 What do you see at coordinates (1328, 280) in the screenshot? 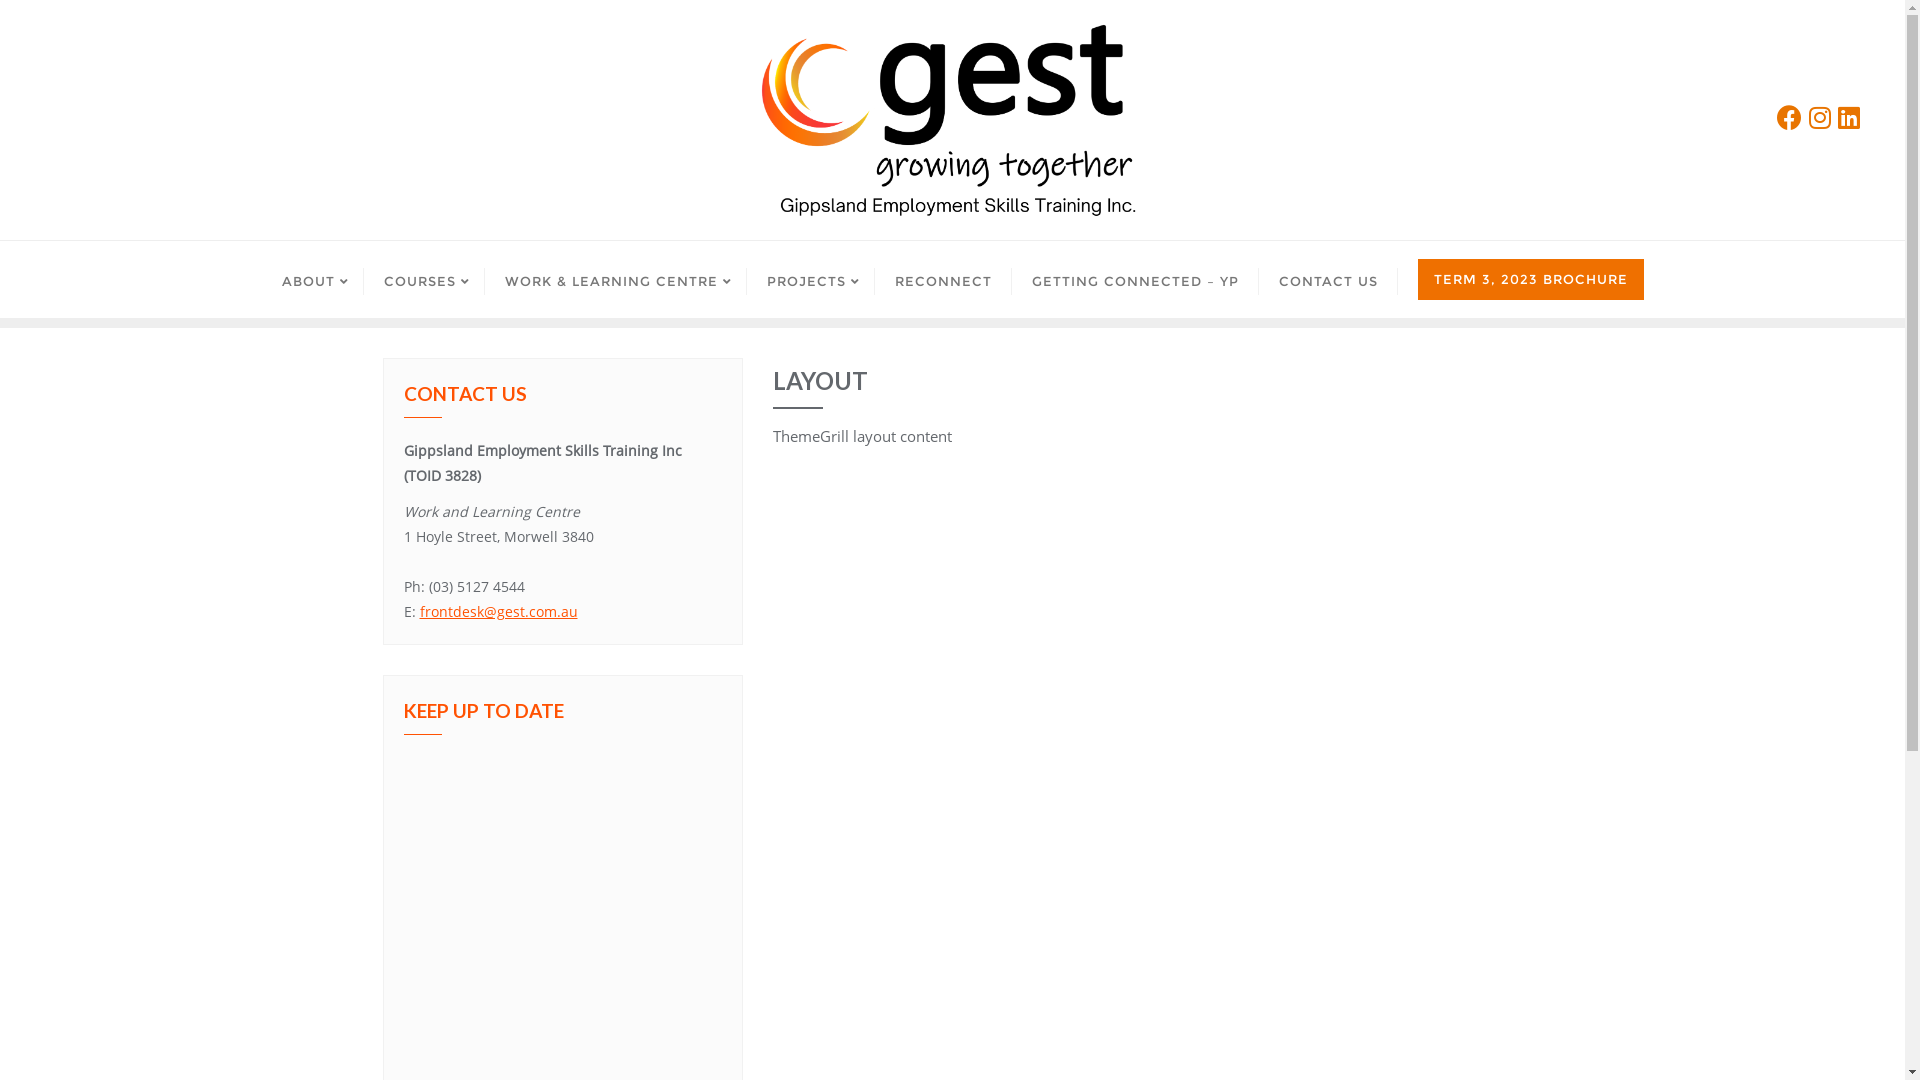
I see `CONTACT US` at bounding box center [1328, 280].